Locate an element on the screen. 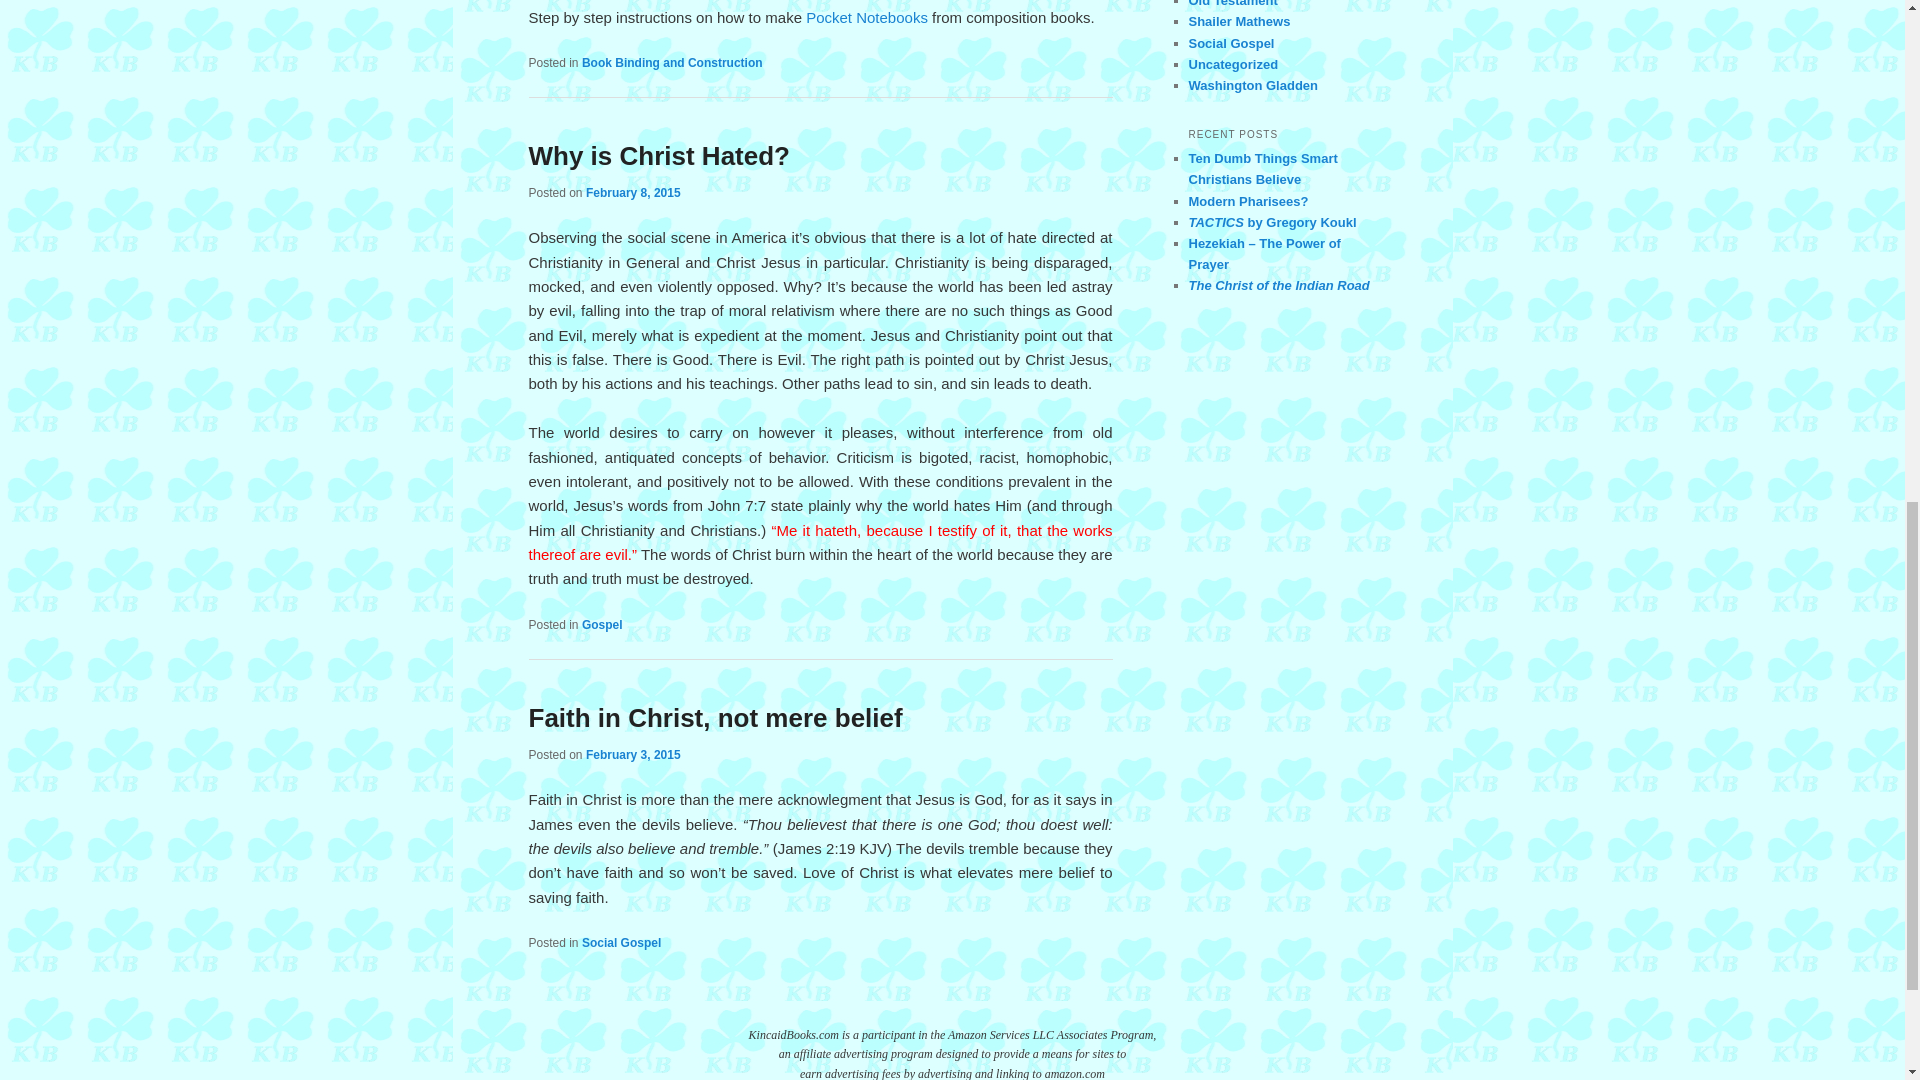  Why is Christ Hated? is located at coordinates (658, 156).